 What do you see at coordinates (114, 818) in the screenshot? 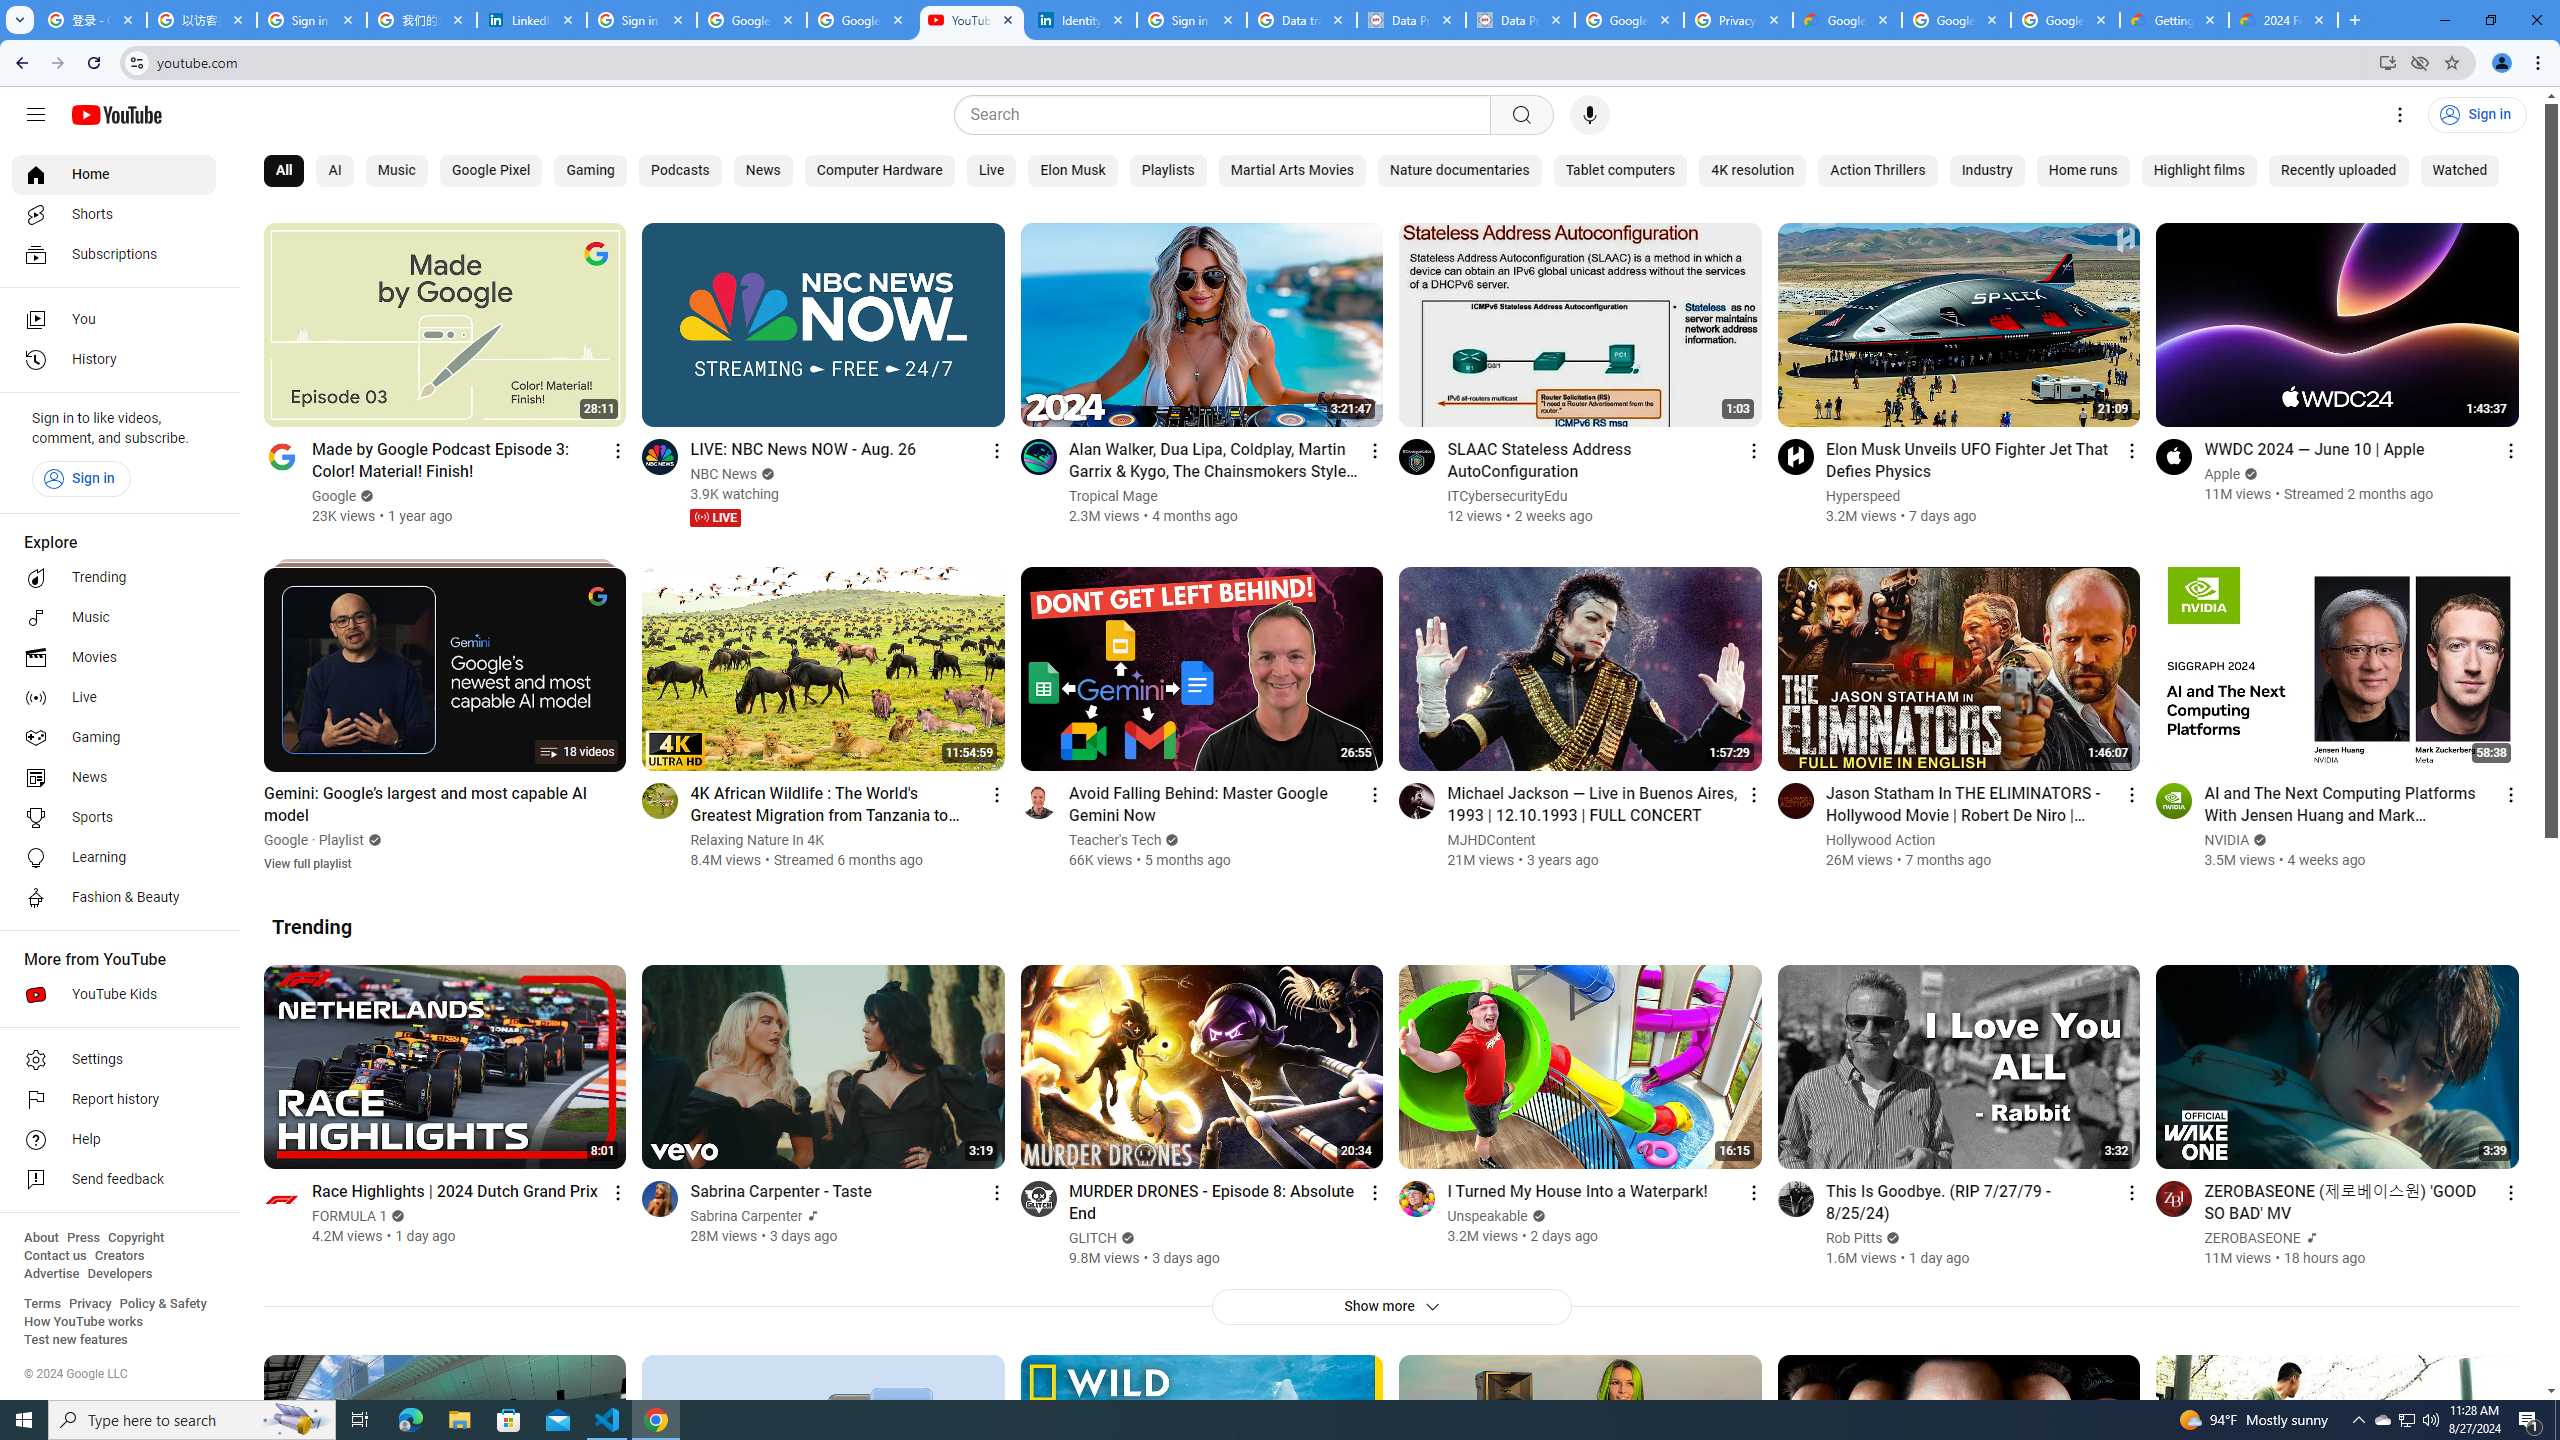
I see `Sports` at bounding box center [114, 818].